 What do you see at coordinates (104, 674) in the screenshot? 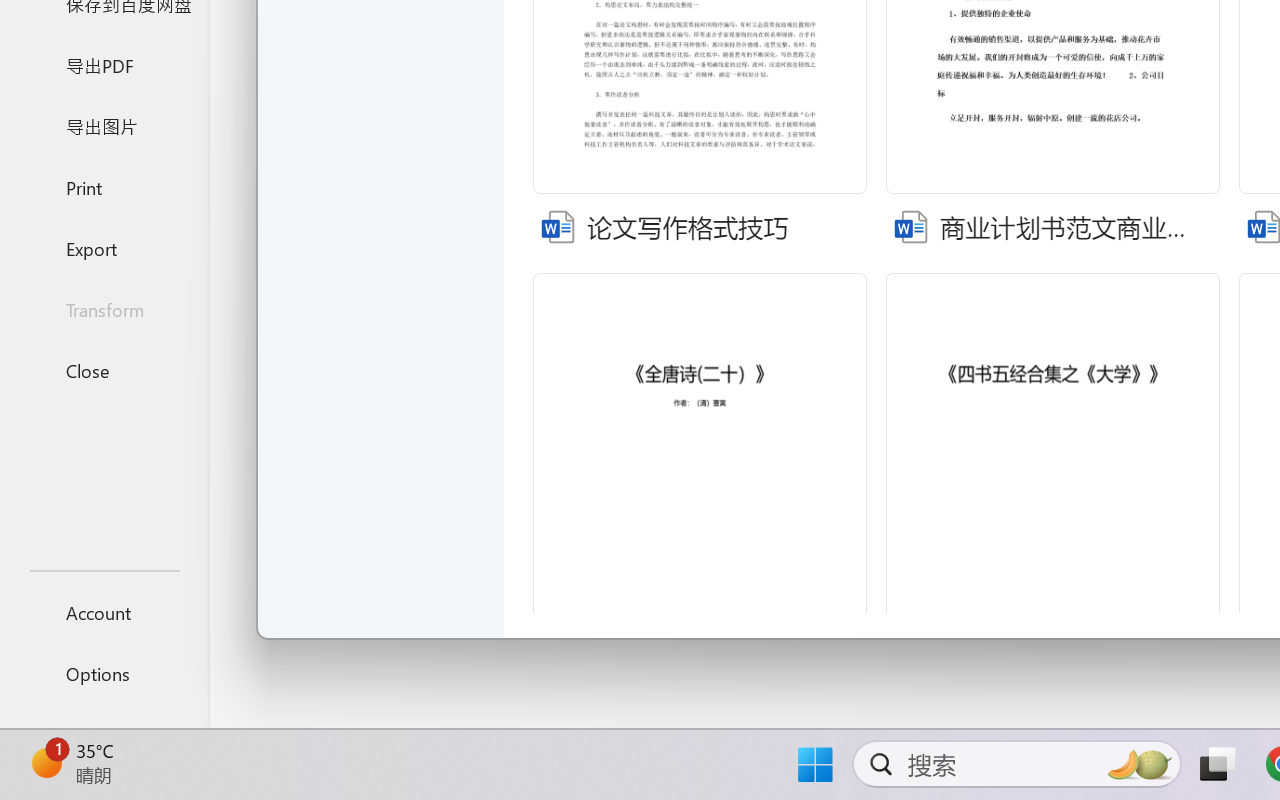
I see `Options` at bounding box center [104, 674].